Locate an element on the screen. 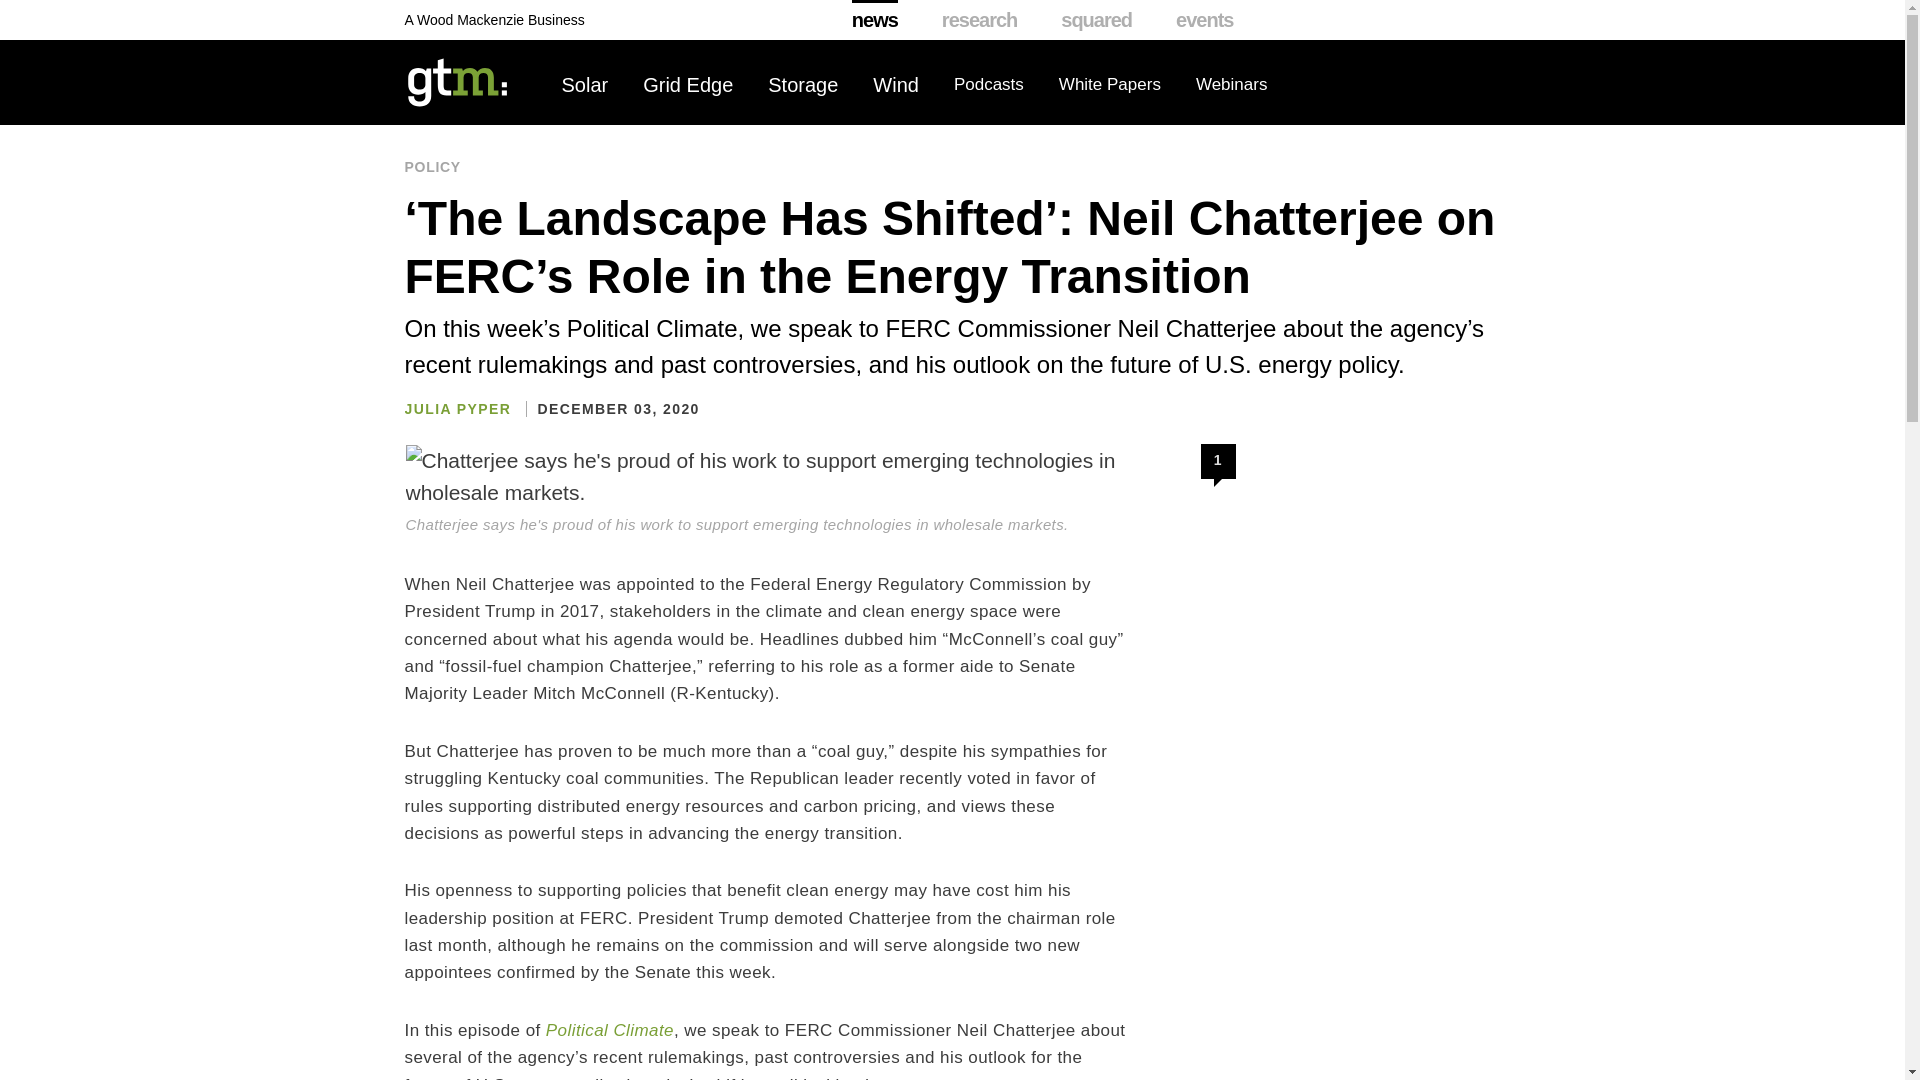 Image resolution: width=1920 pixels, height=1080 pixels. Wind is located at coordinates (896, 85).